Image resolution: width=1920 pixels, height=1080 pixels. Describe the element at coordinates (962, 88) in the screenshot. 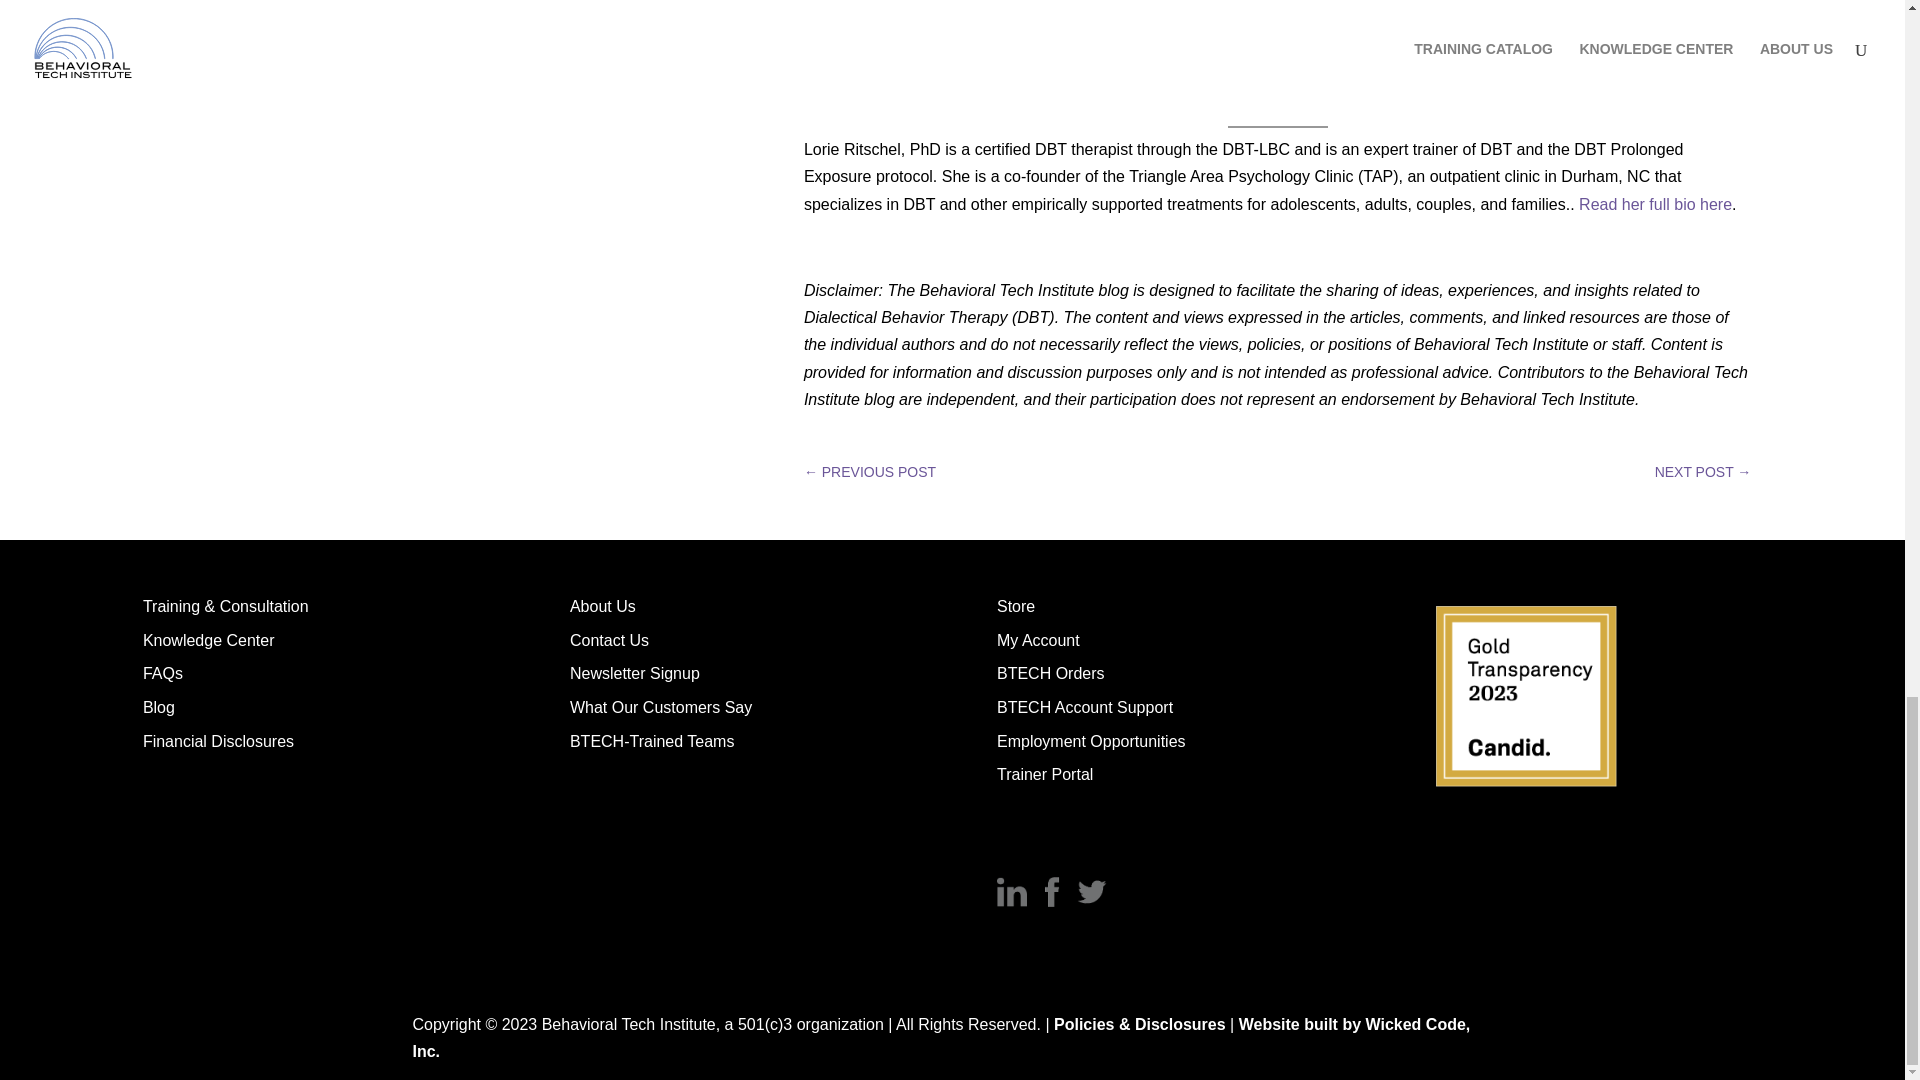

I see `Read here for a blog from Carla Chugani on` at that location.